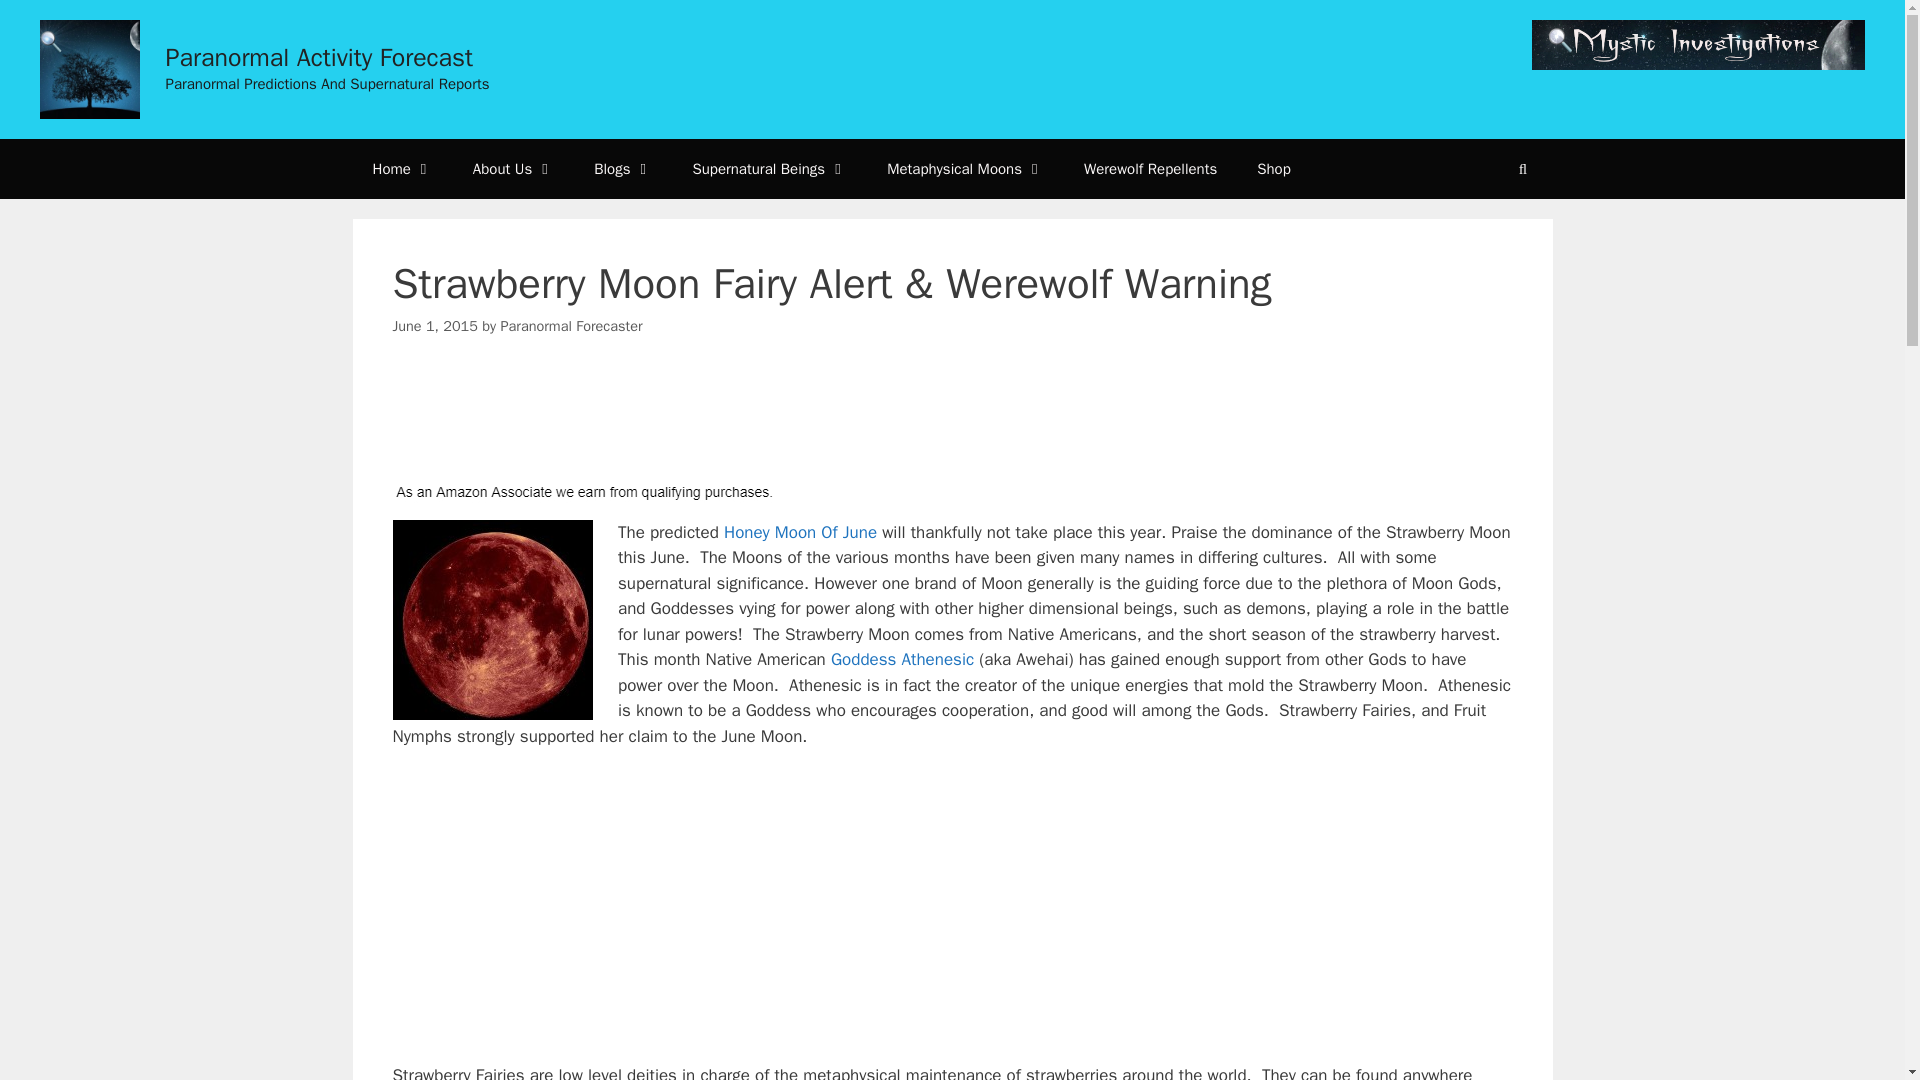 The width and height of the screenshot is (1920, 1080). What do you see at coordinates (1274, 168) in the screenshot?
I see `Shop` at bounding box center [1274, 168].